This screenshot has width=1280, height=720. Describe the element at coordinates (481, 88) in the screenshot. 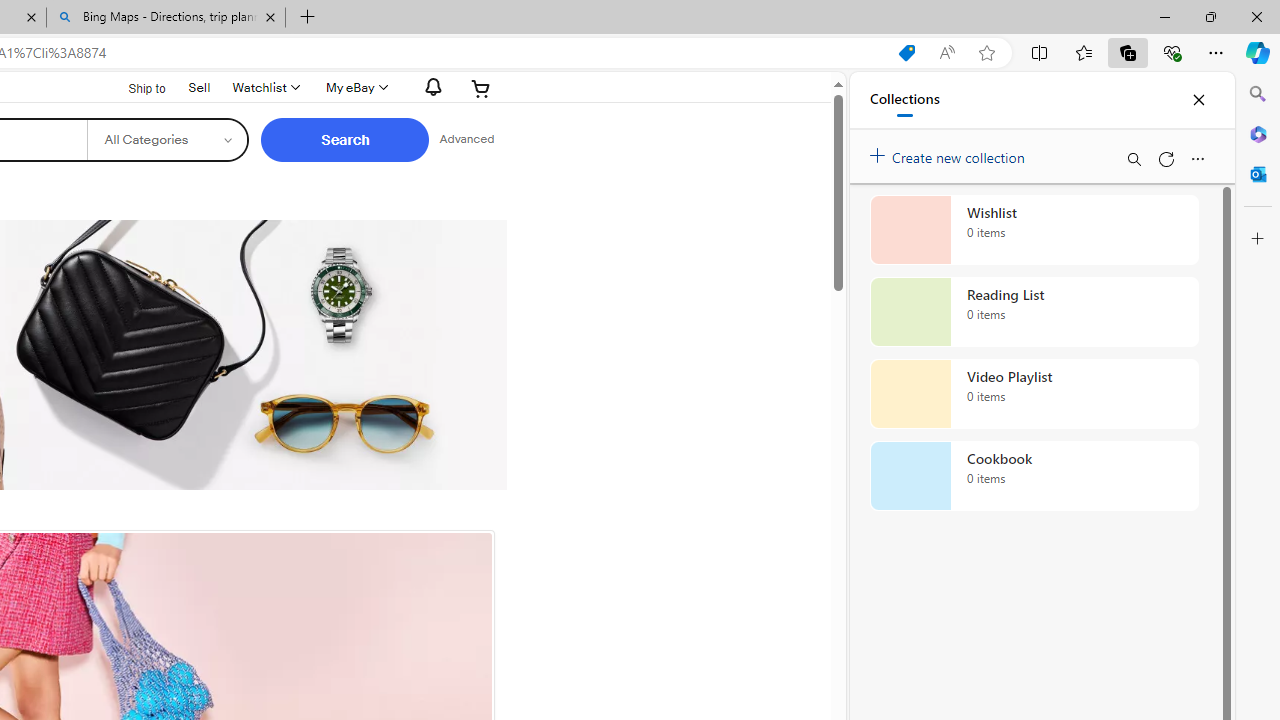

I see `Your shopping cart` at that location.